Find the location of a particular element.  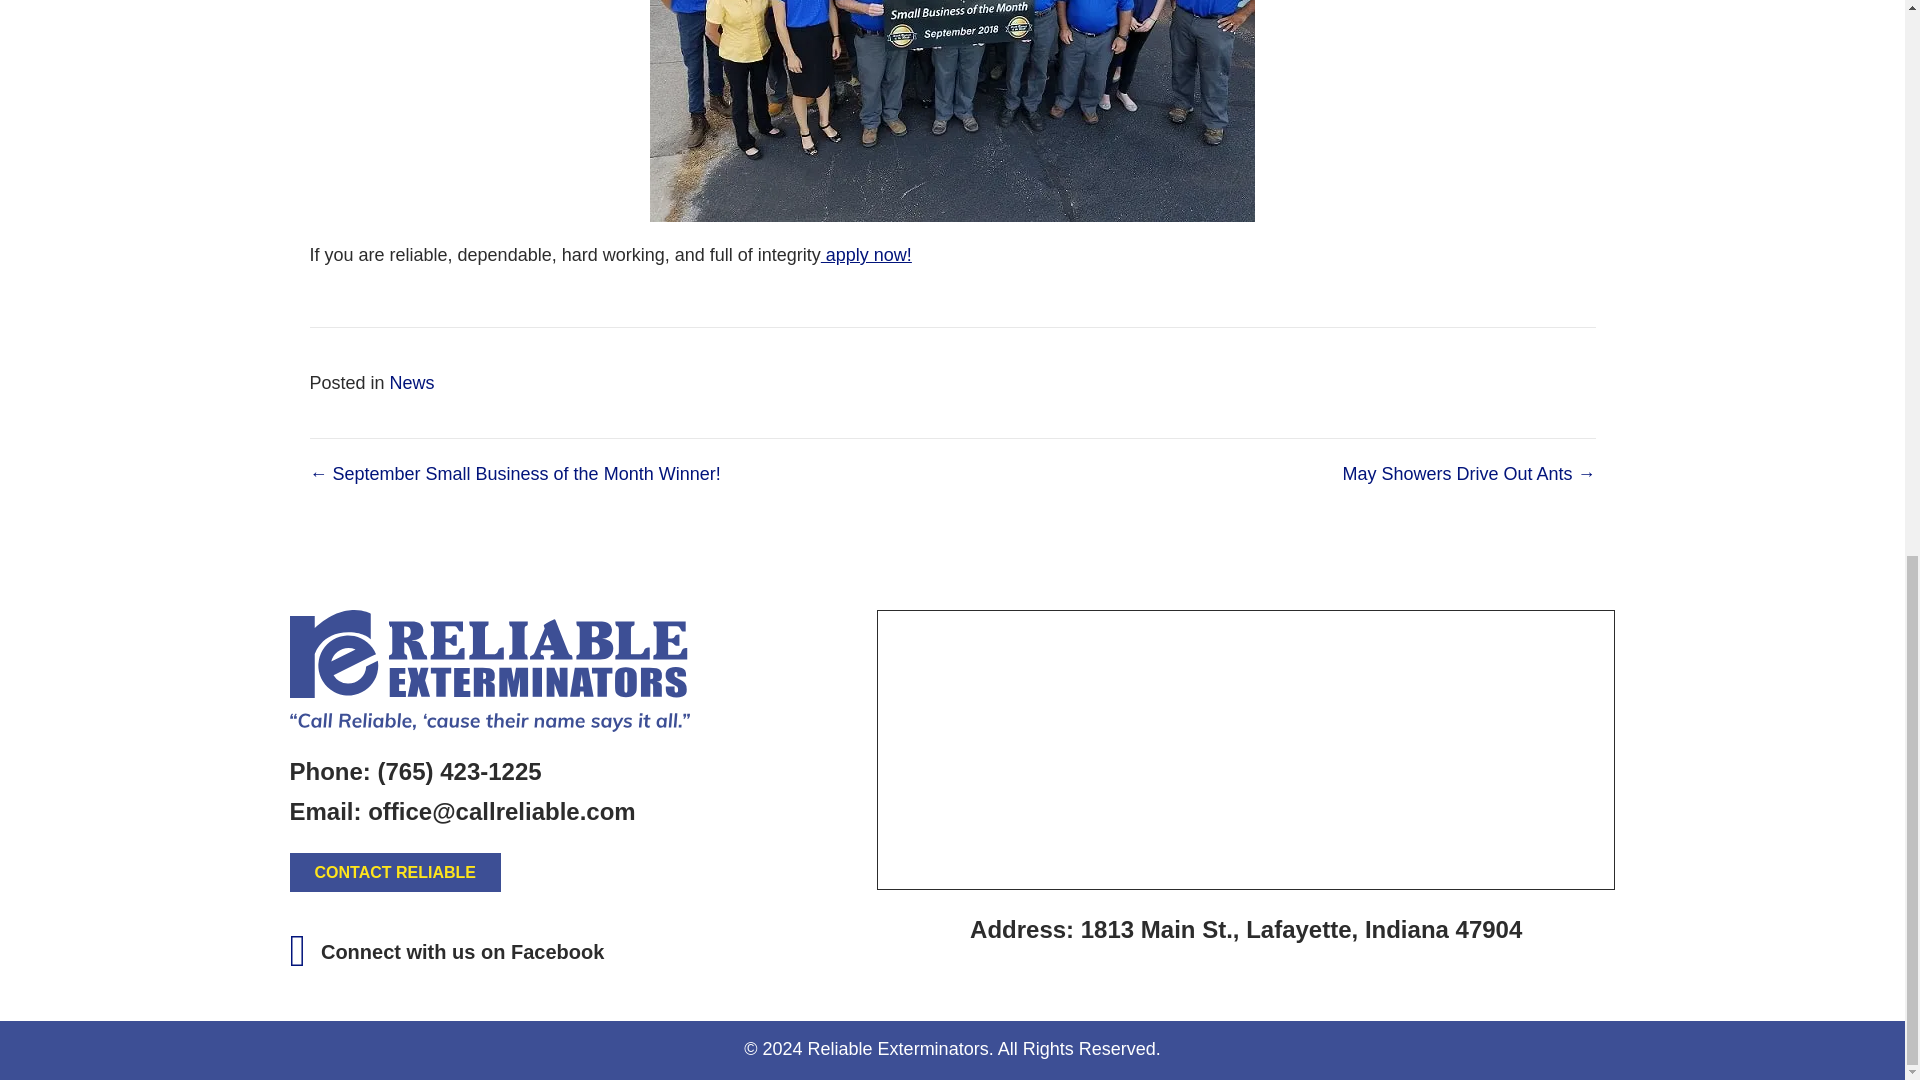

Logo2 is located at coordinates (489, 671).